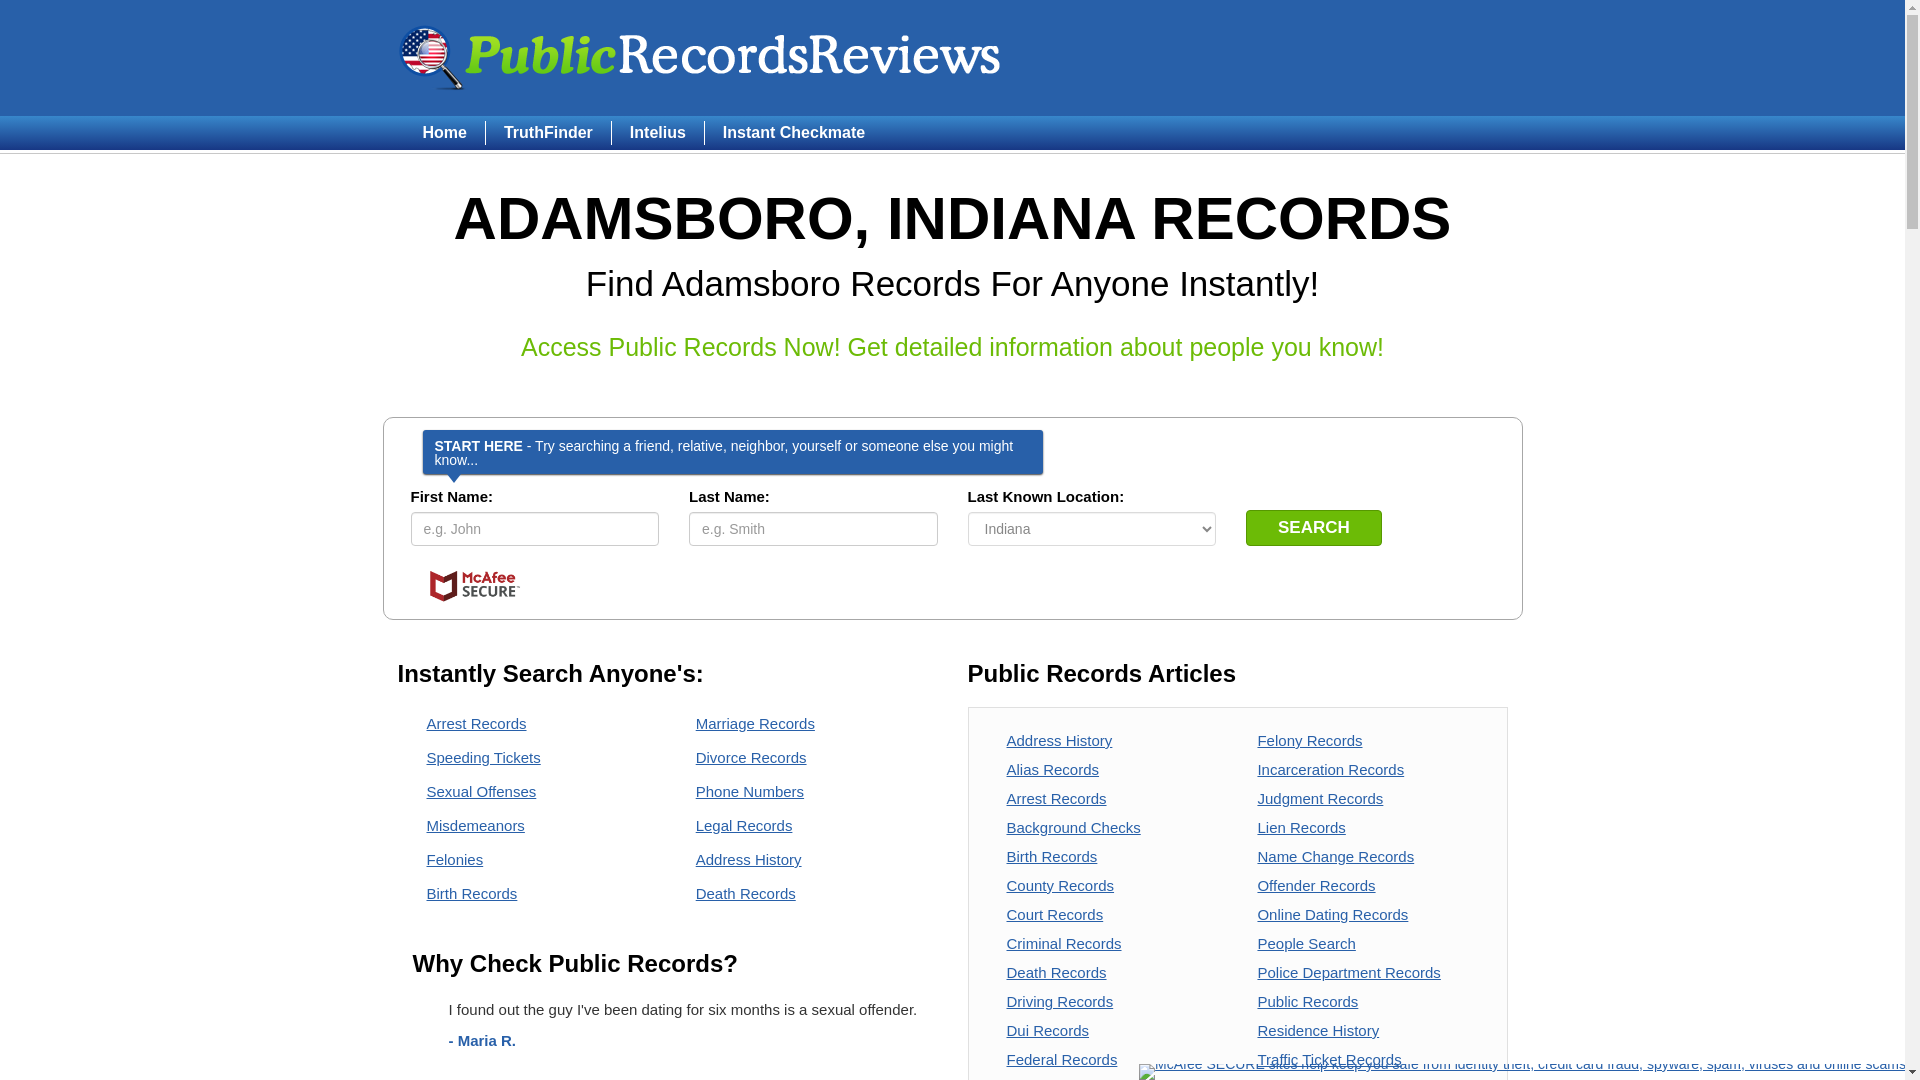 The height and width of the screenshot is (1080, 1920). I want to click on Marriage Records, so click(754, 723).